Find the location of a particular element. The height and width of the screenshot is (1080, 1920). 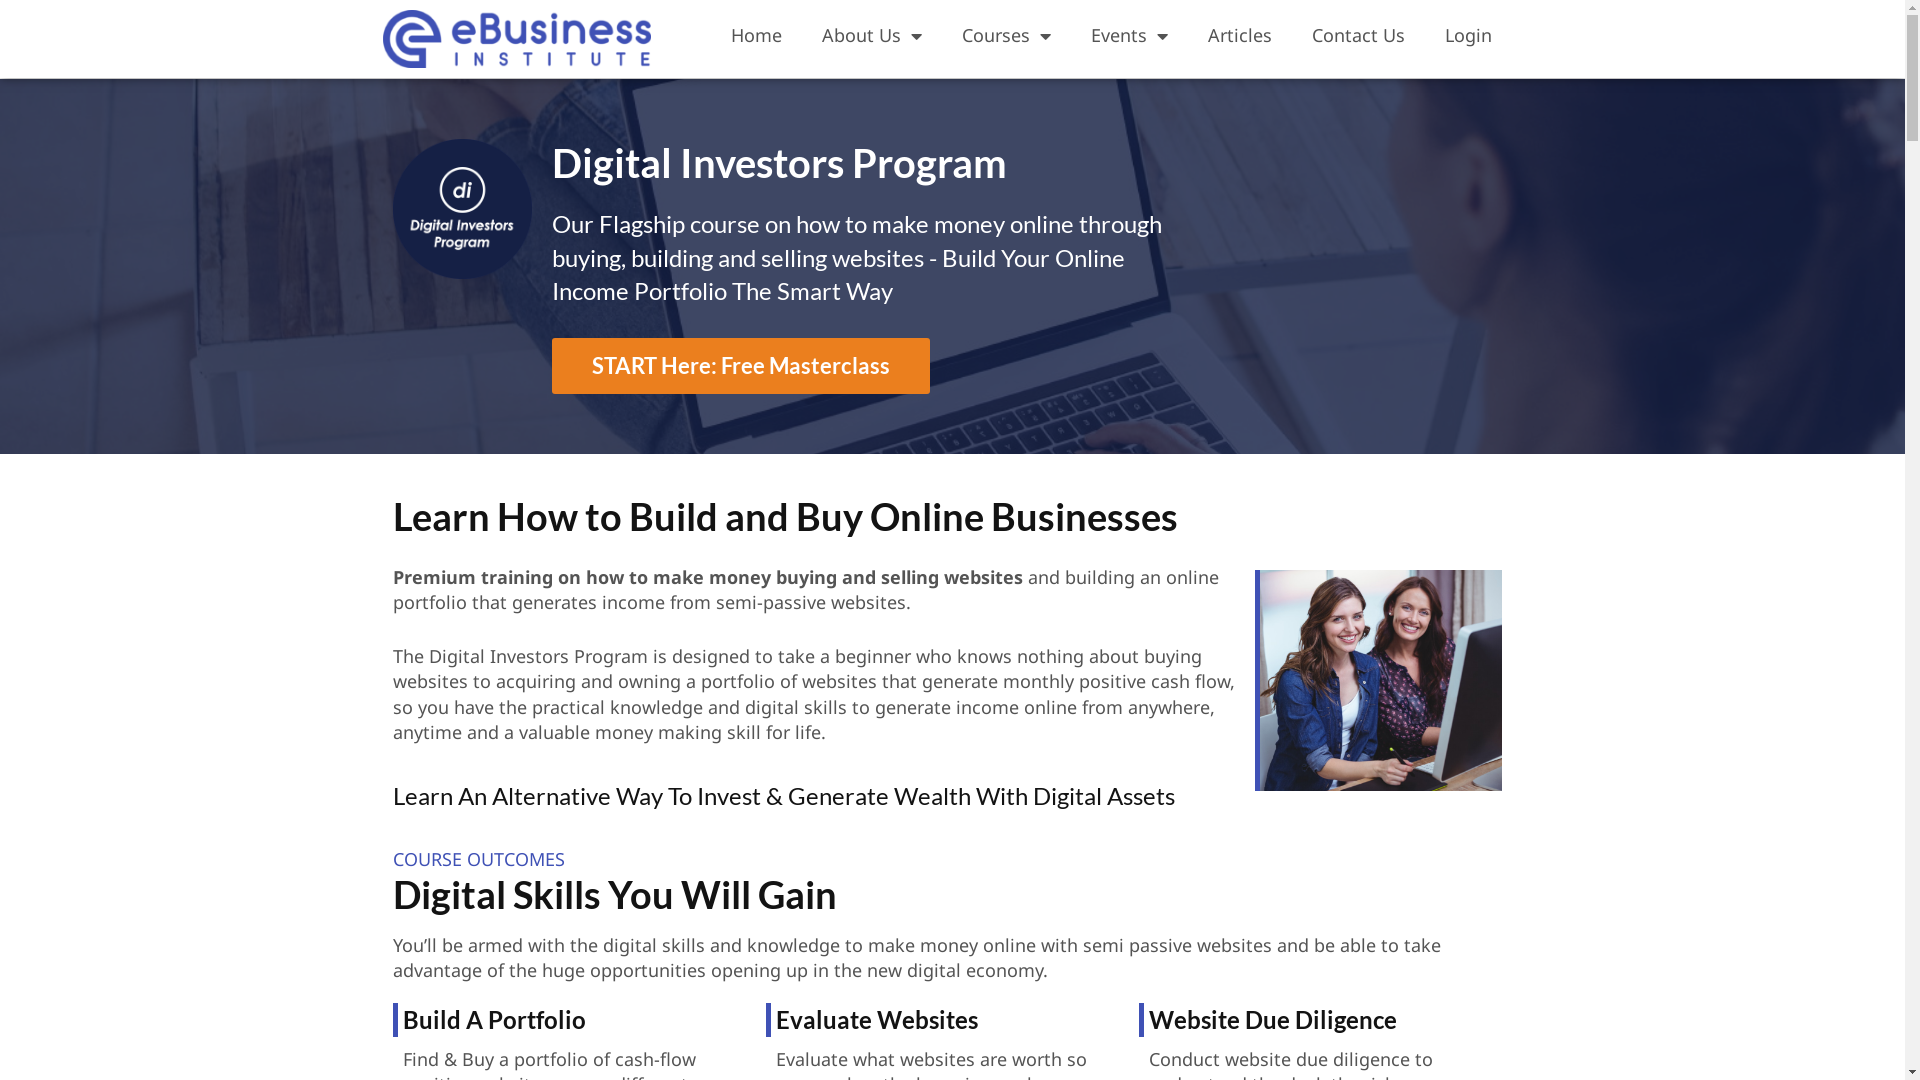

Home is located at coordinates (756, 36).